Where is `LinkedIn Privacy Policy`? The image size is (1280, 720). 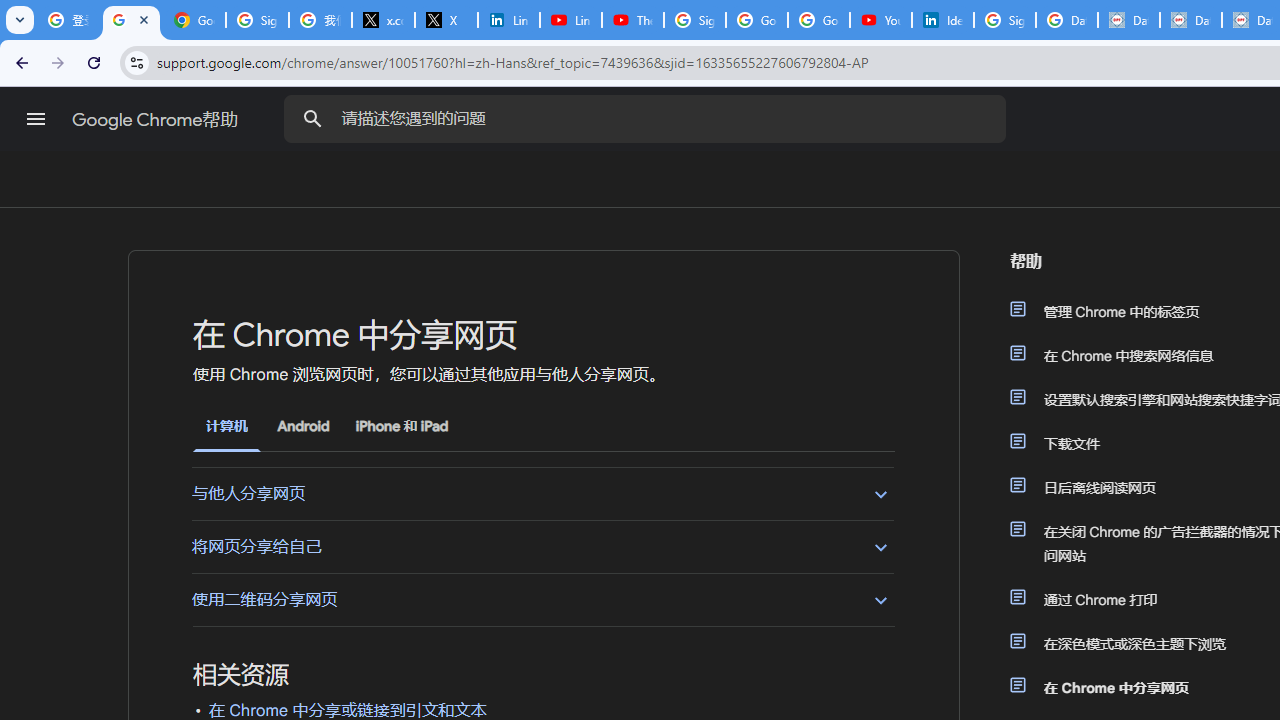
LinkedIn Privacy Policy is located at coordinates (508, 20).